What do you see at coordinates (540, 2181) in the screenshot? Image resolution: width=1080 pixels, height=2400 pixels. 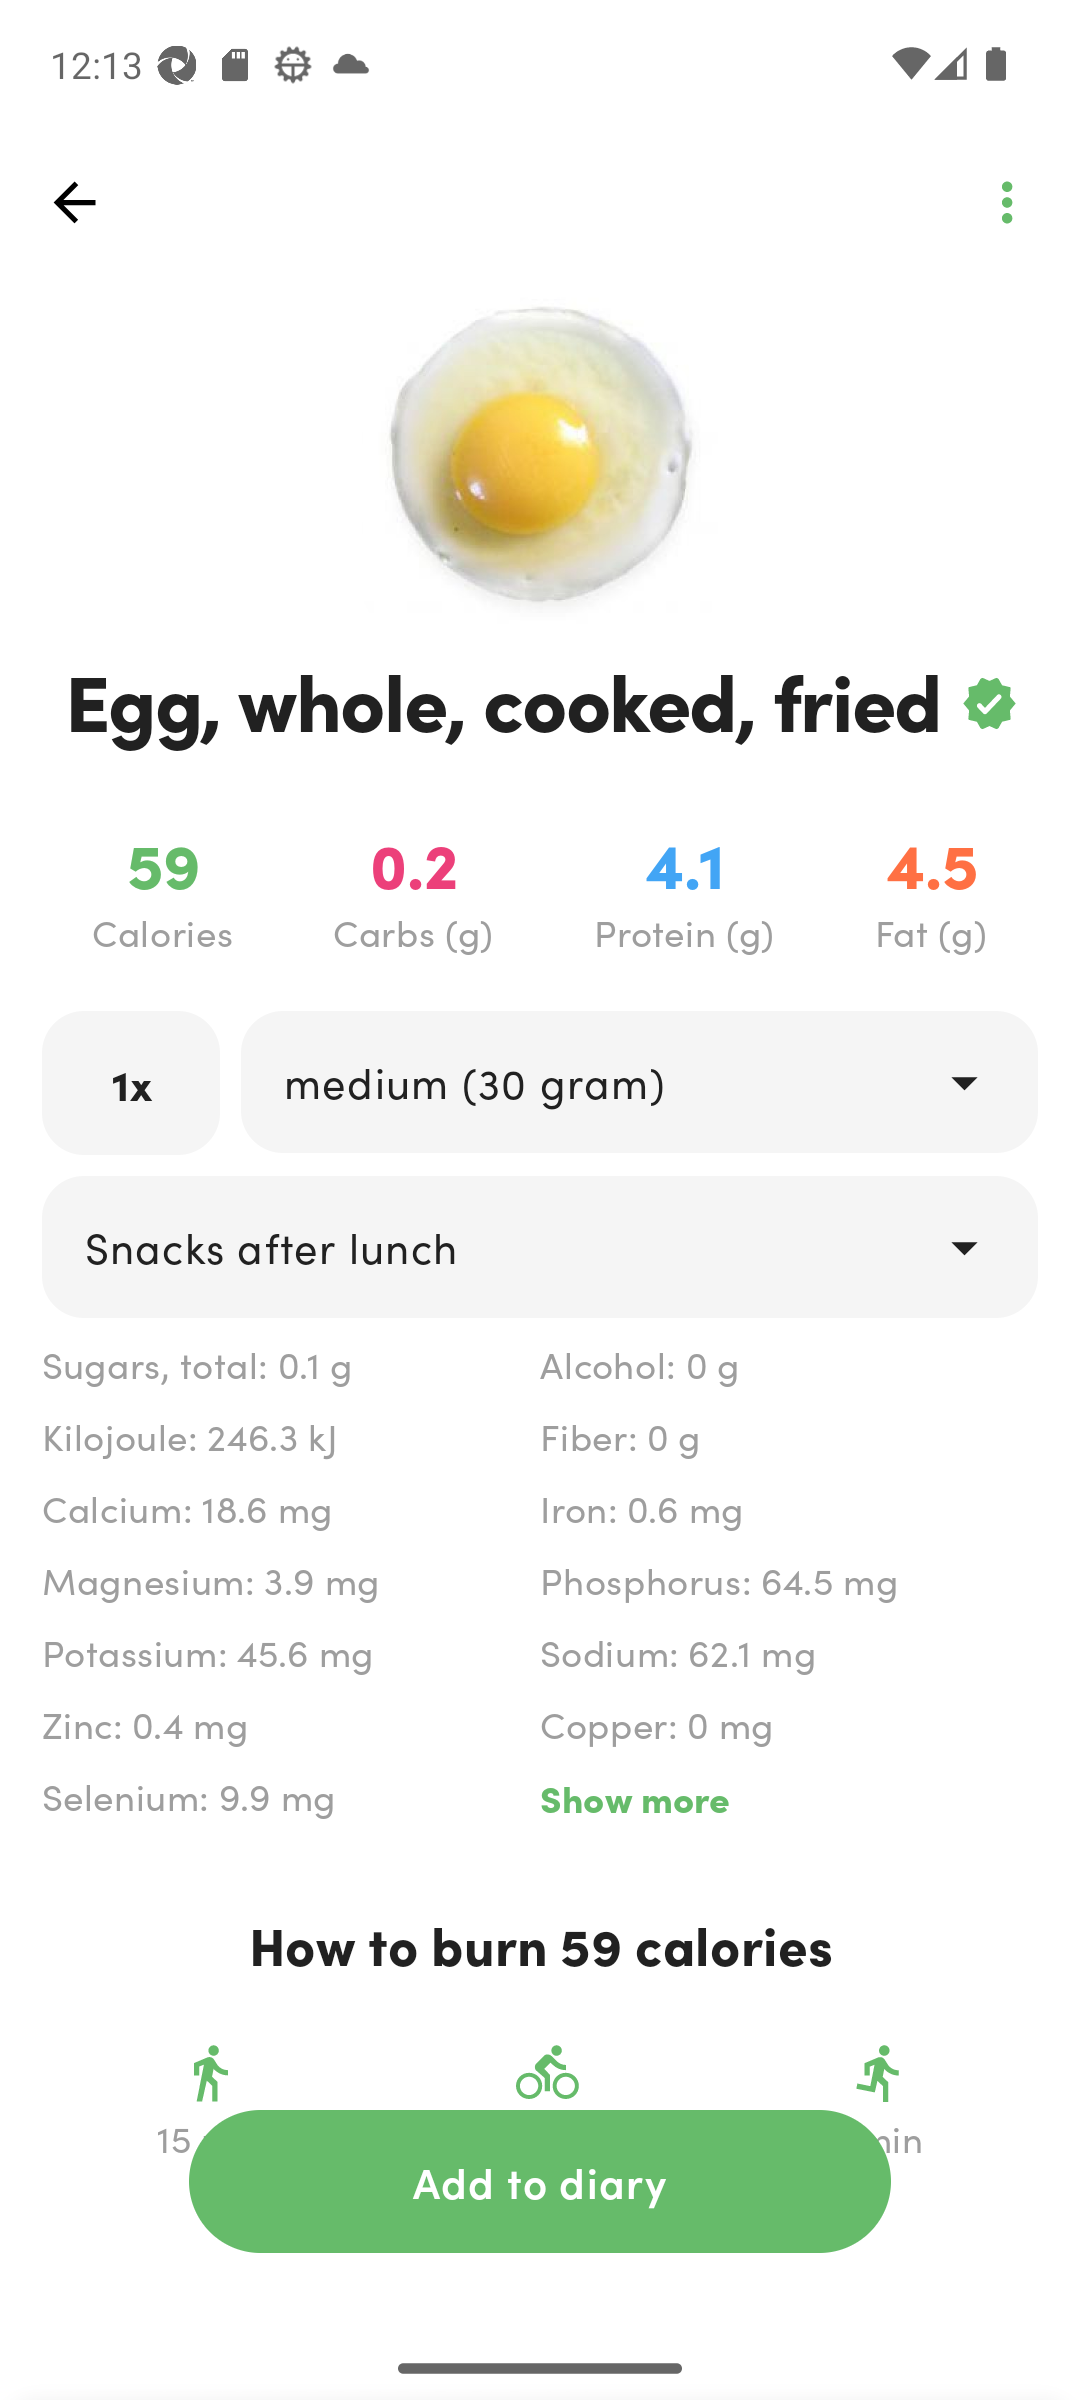 I see `action_button Add to diary` at bounding box center [540, 2181].